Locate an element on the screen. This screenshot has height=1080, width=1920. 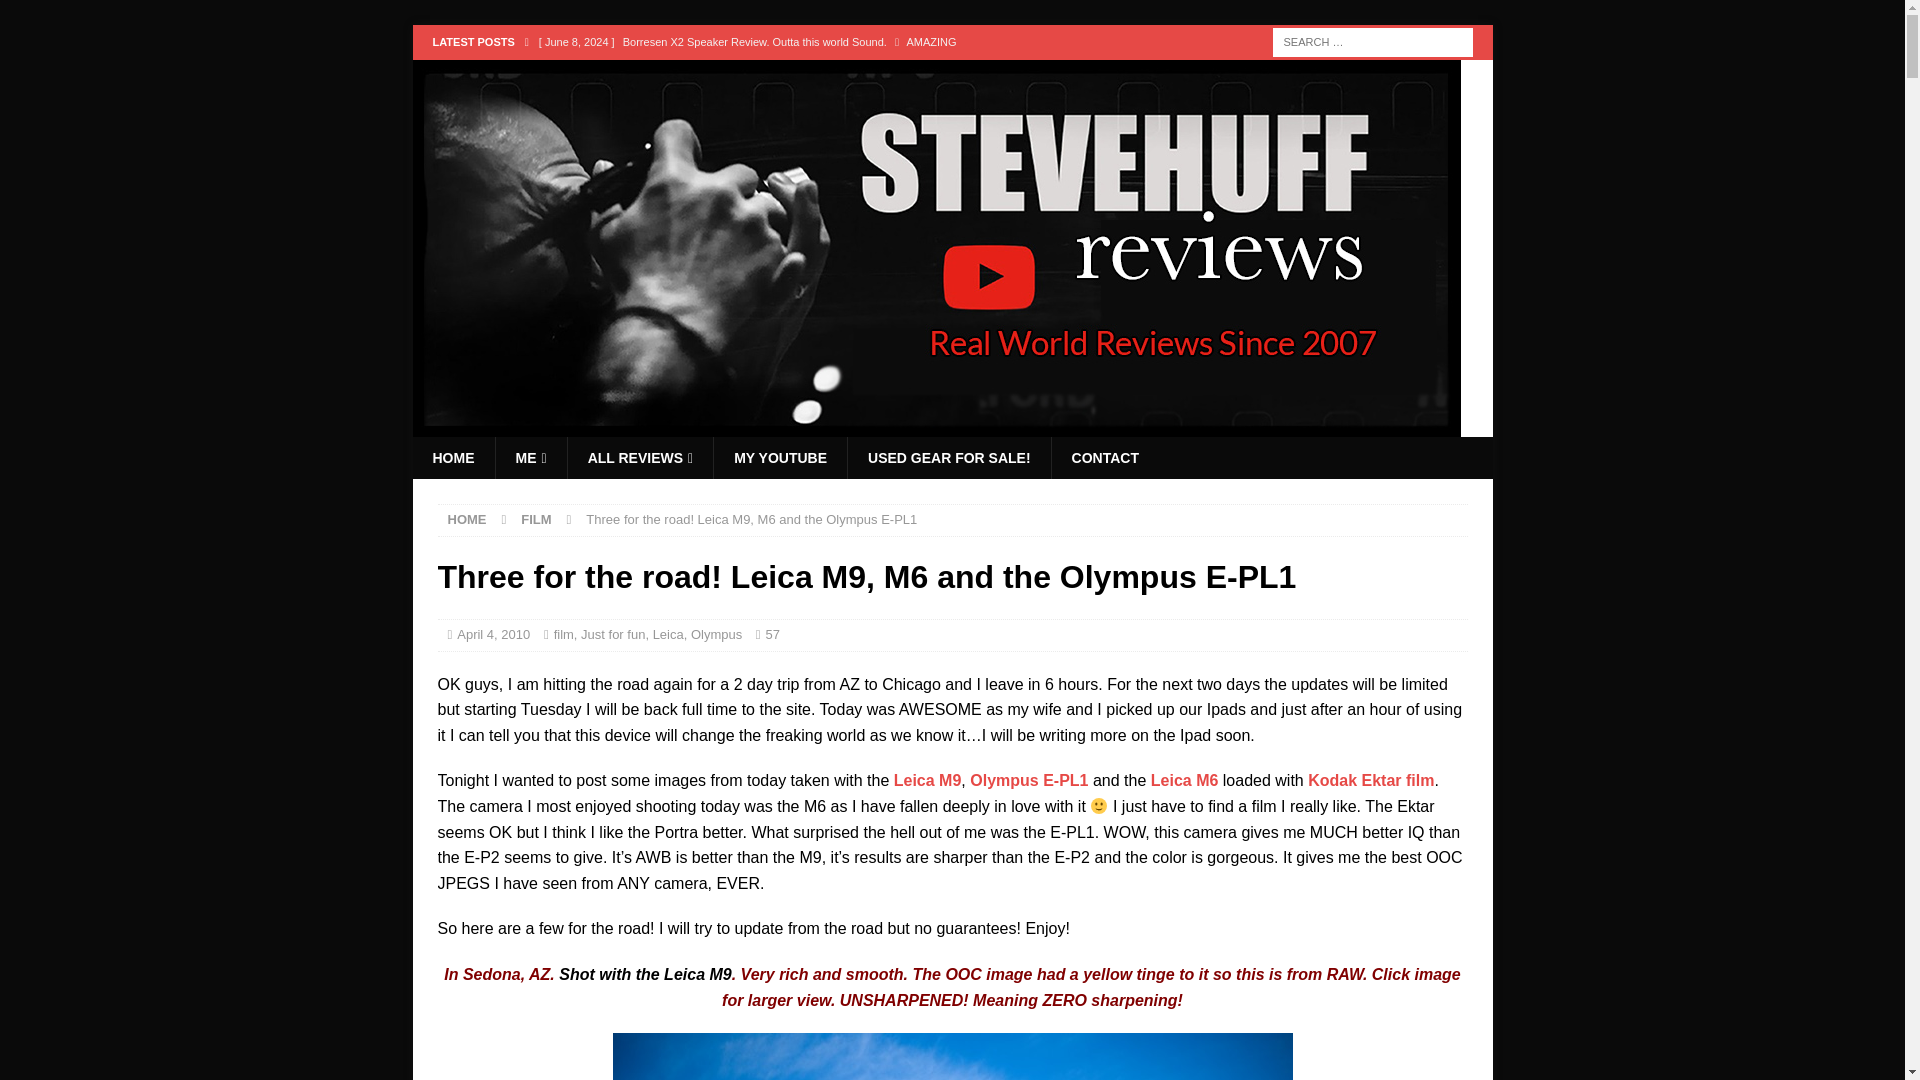
ALL REVIEWS is located at coordinates (640, 458).